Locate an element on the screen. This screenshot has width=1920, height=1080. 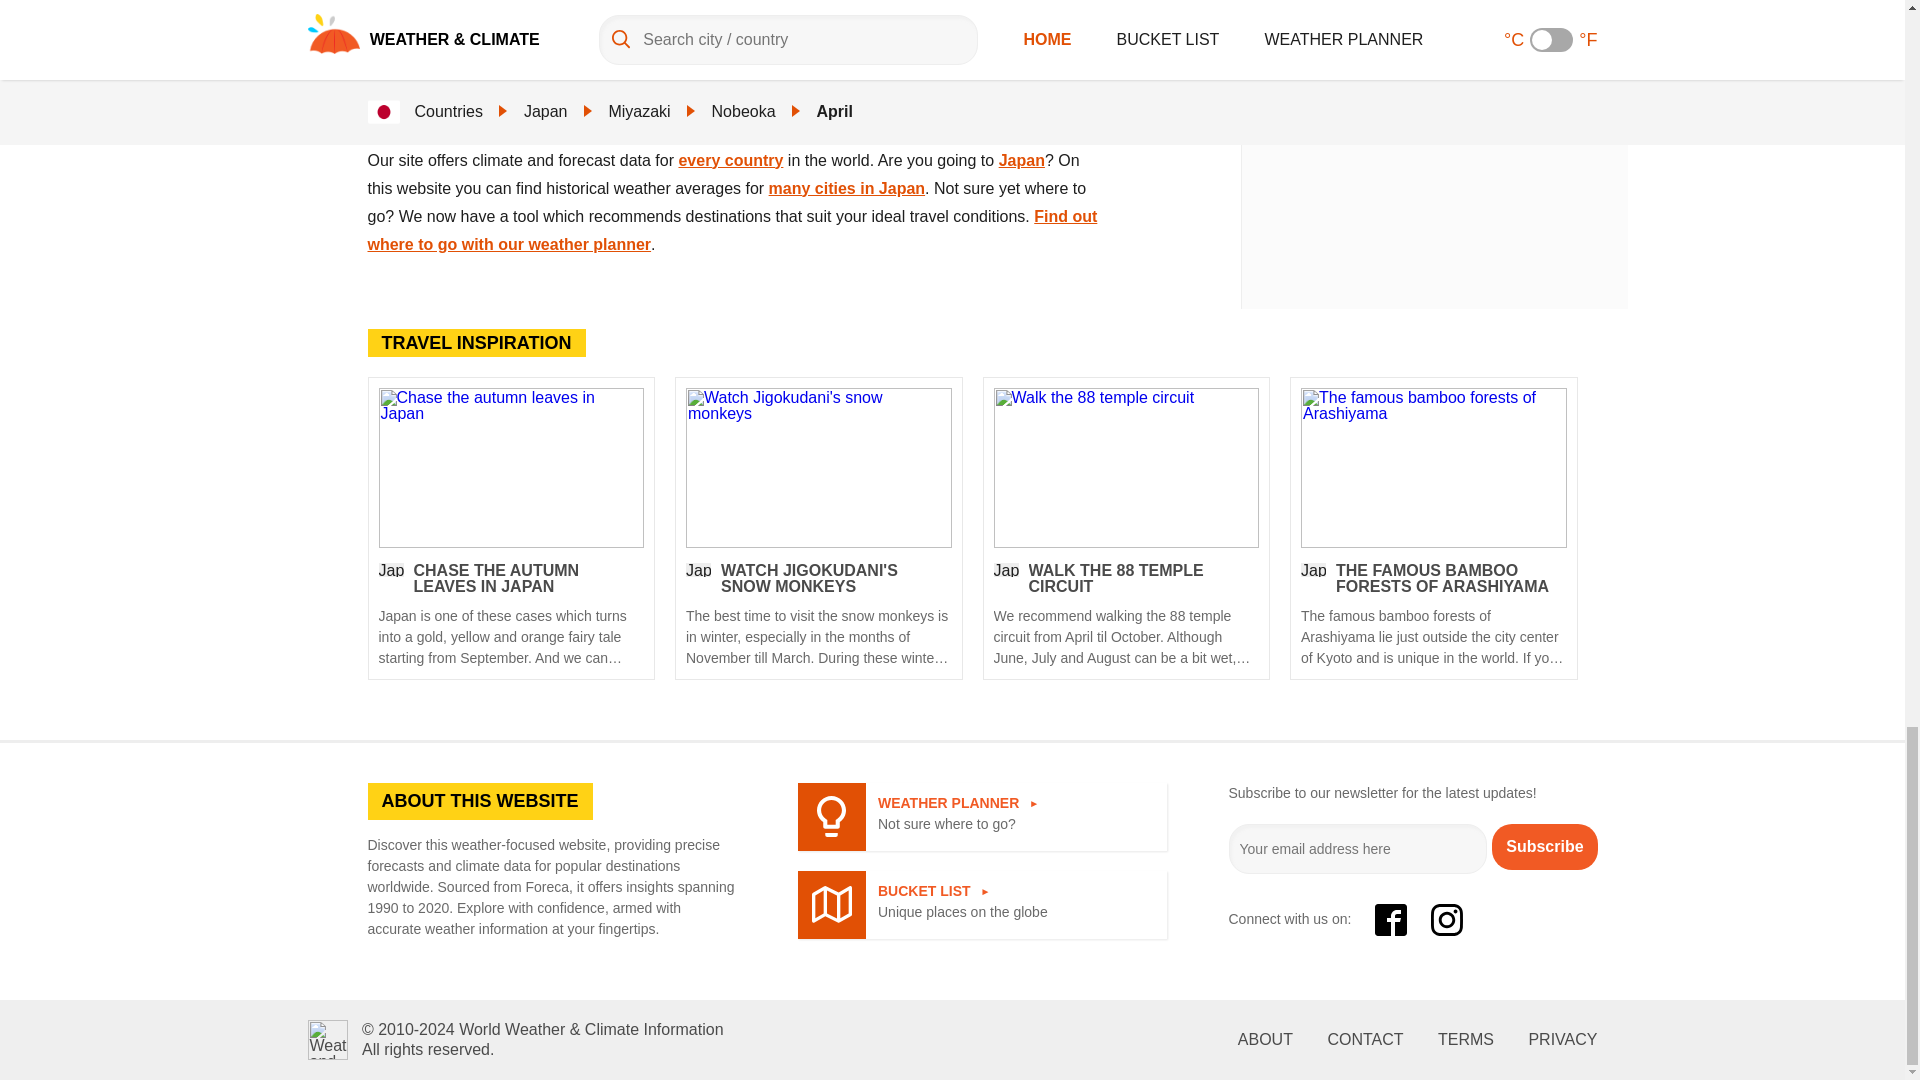
Subscribe is located at coordinates (1544, 847).